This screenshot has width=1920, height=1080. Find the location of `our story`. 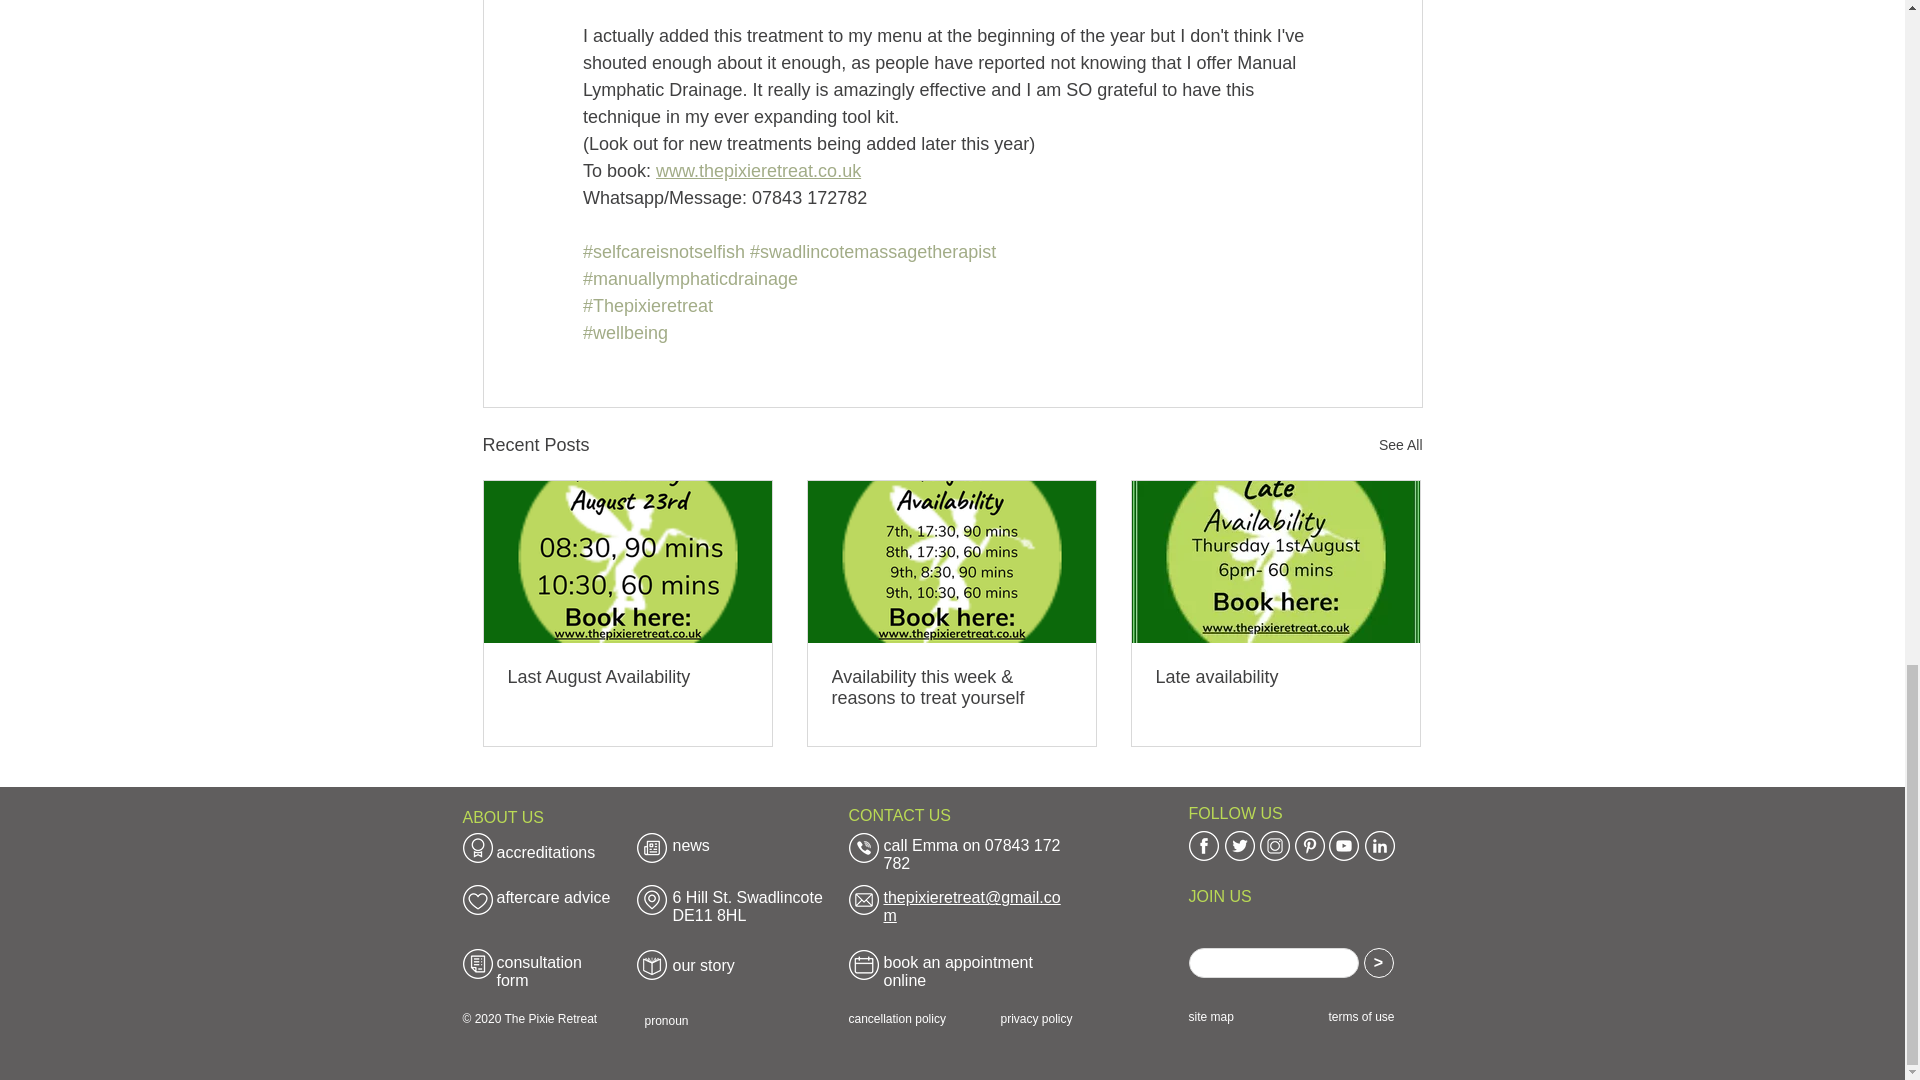

our story is located at coordinates (702, 965).